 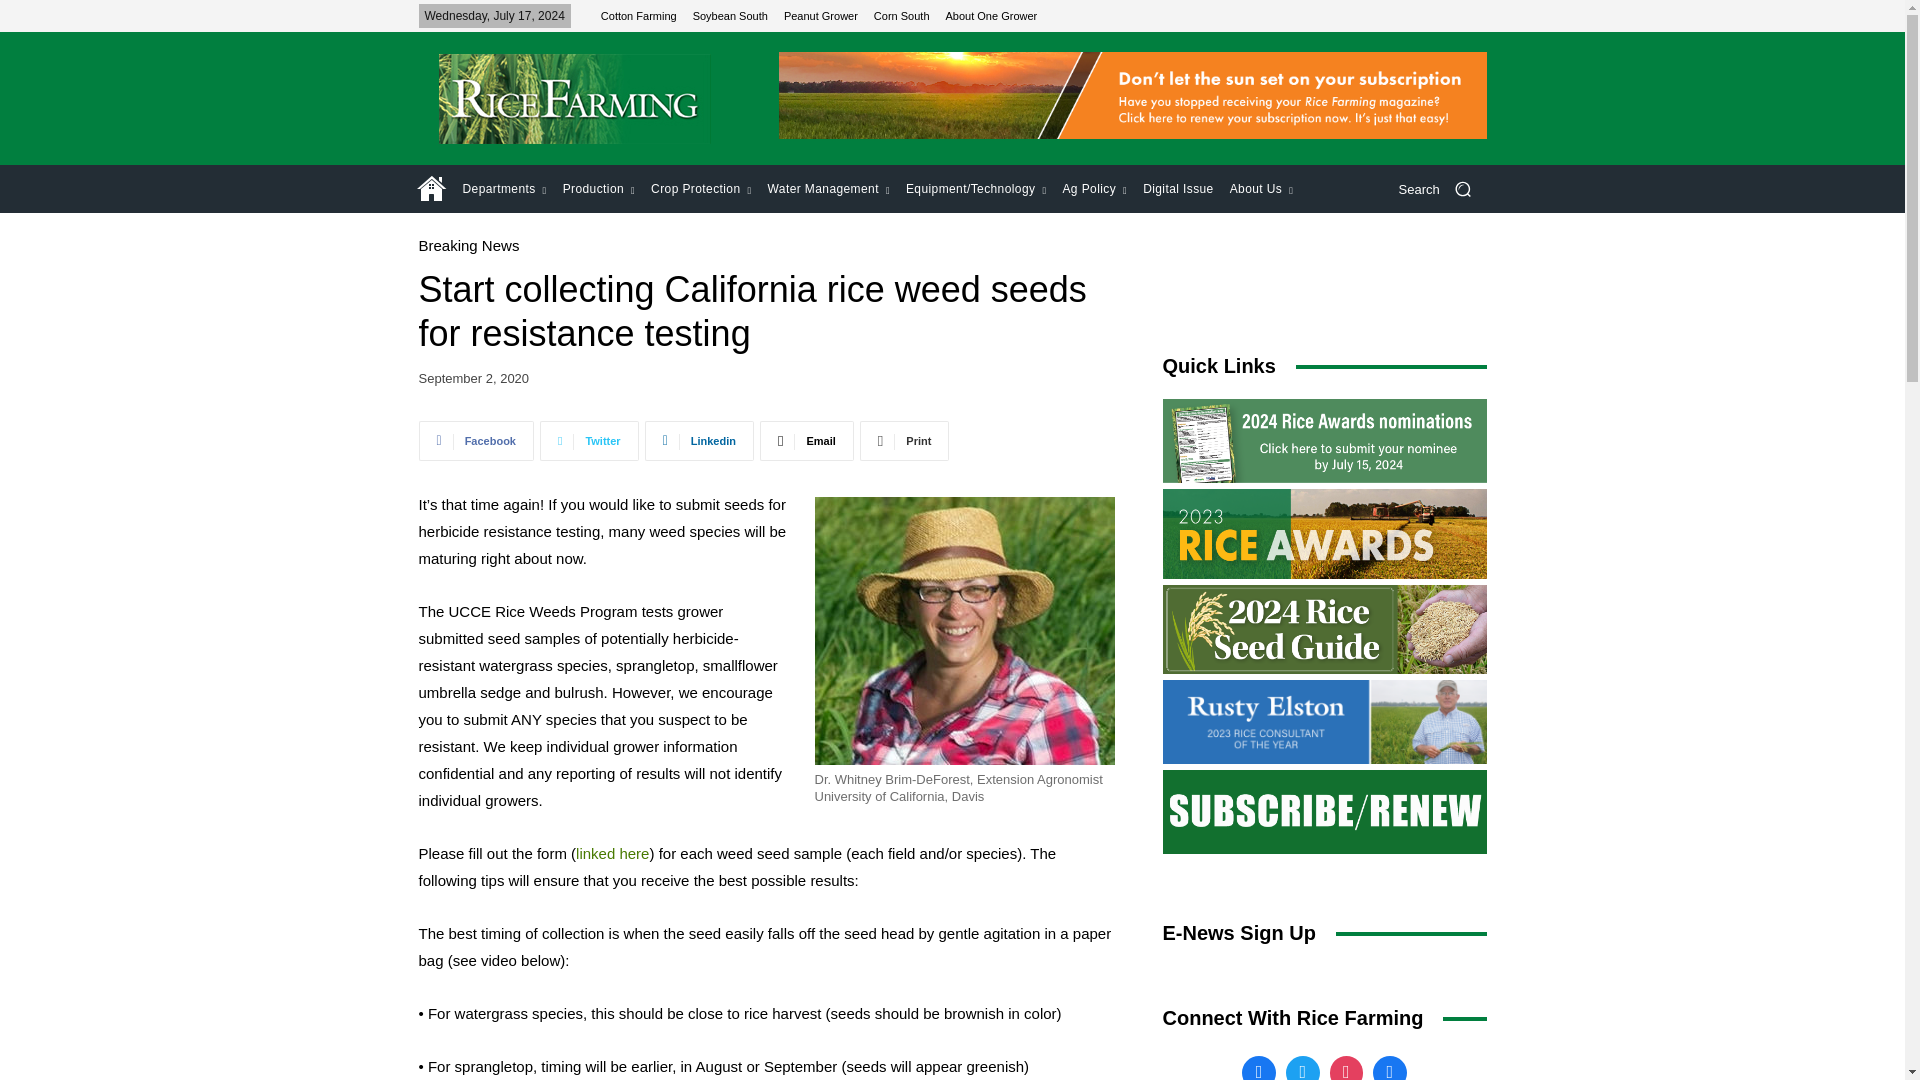 What do you see at coordinates (820, 14) in the screenshot?
I see `Peanut Grower` at bounding box center [820, 14].